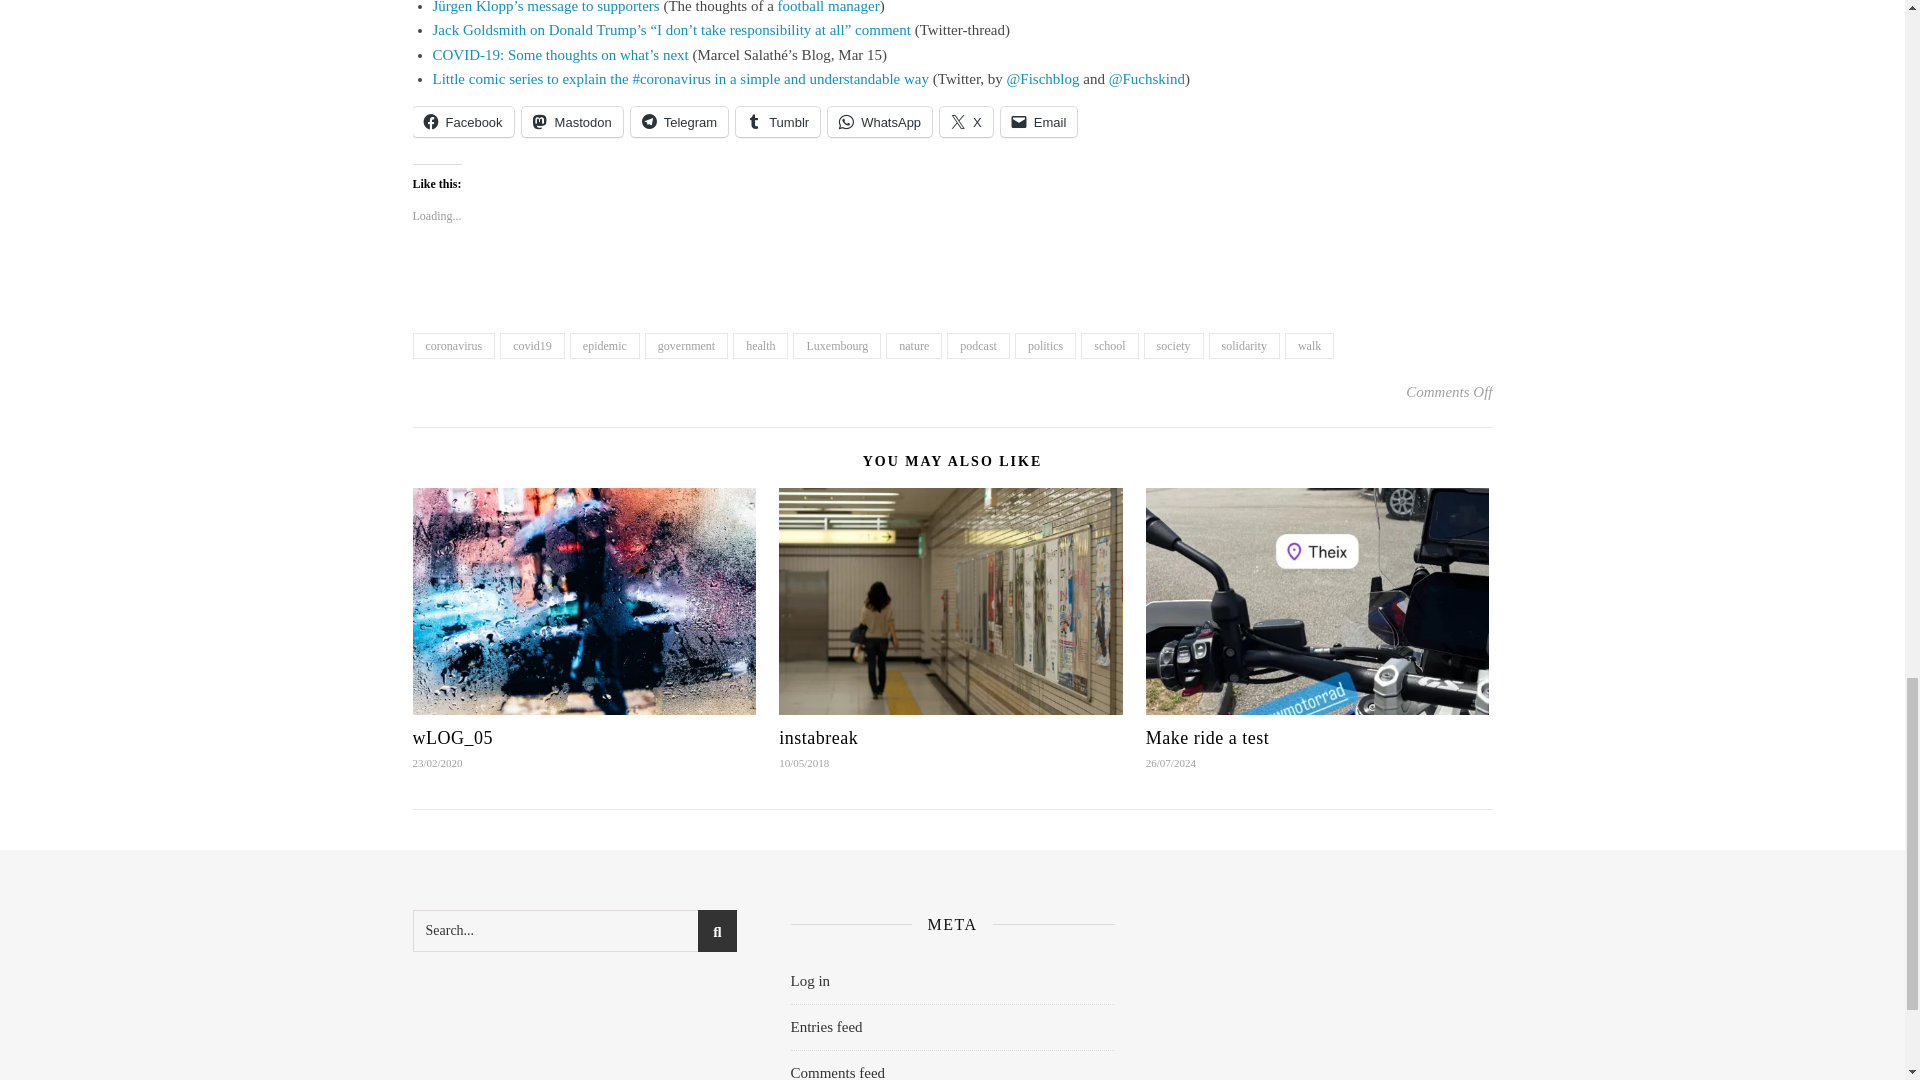 The width and height of the screenshot is (1920, 1080). Describe the element at coordinates (572, 122) in the screenshot. I see `Mastodon` at that location.